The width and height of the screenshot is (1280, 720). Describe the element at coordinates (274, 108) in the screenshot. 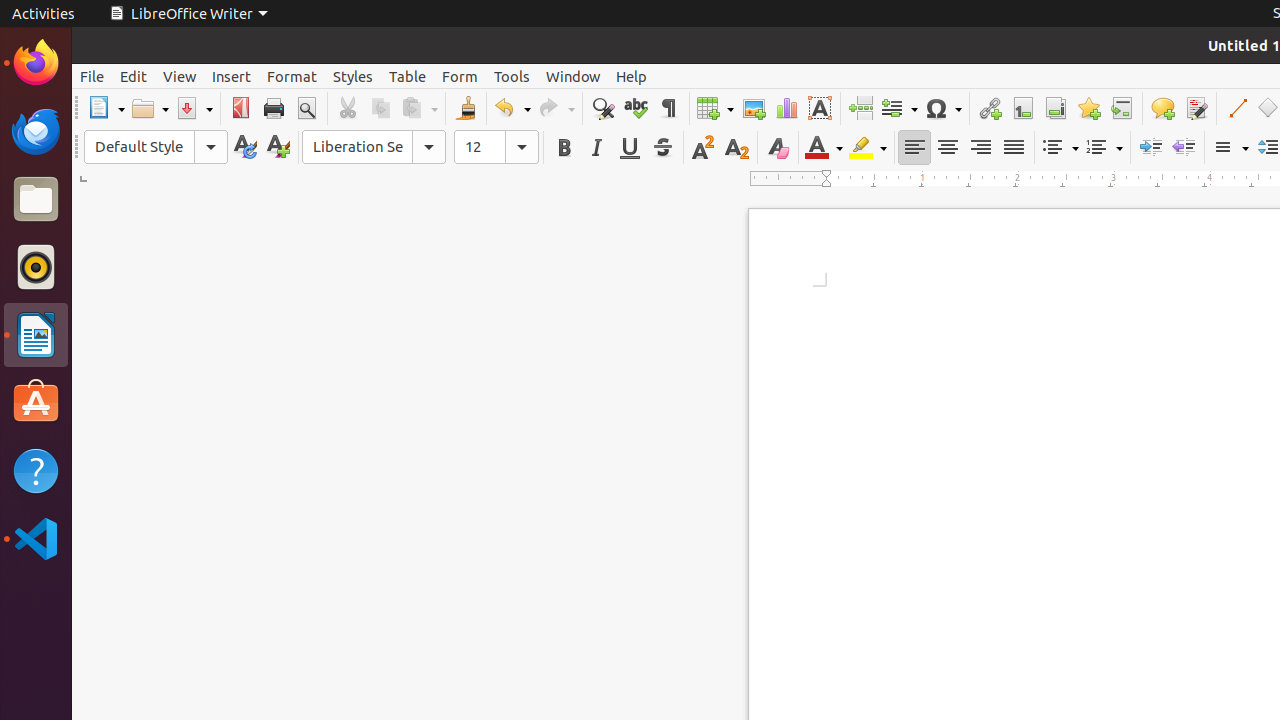

I see `Print` at that location.